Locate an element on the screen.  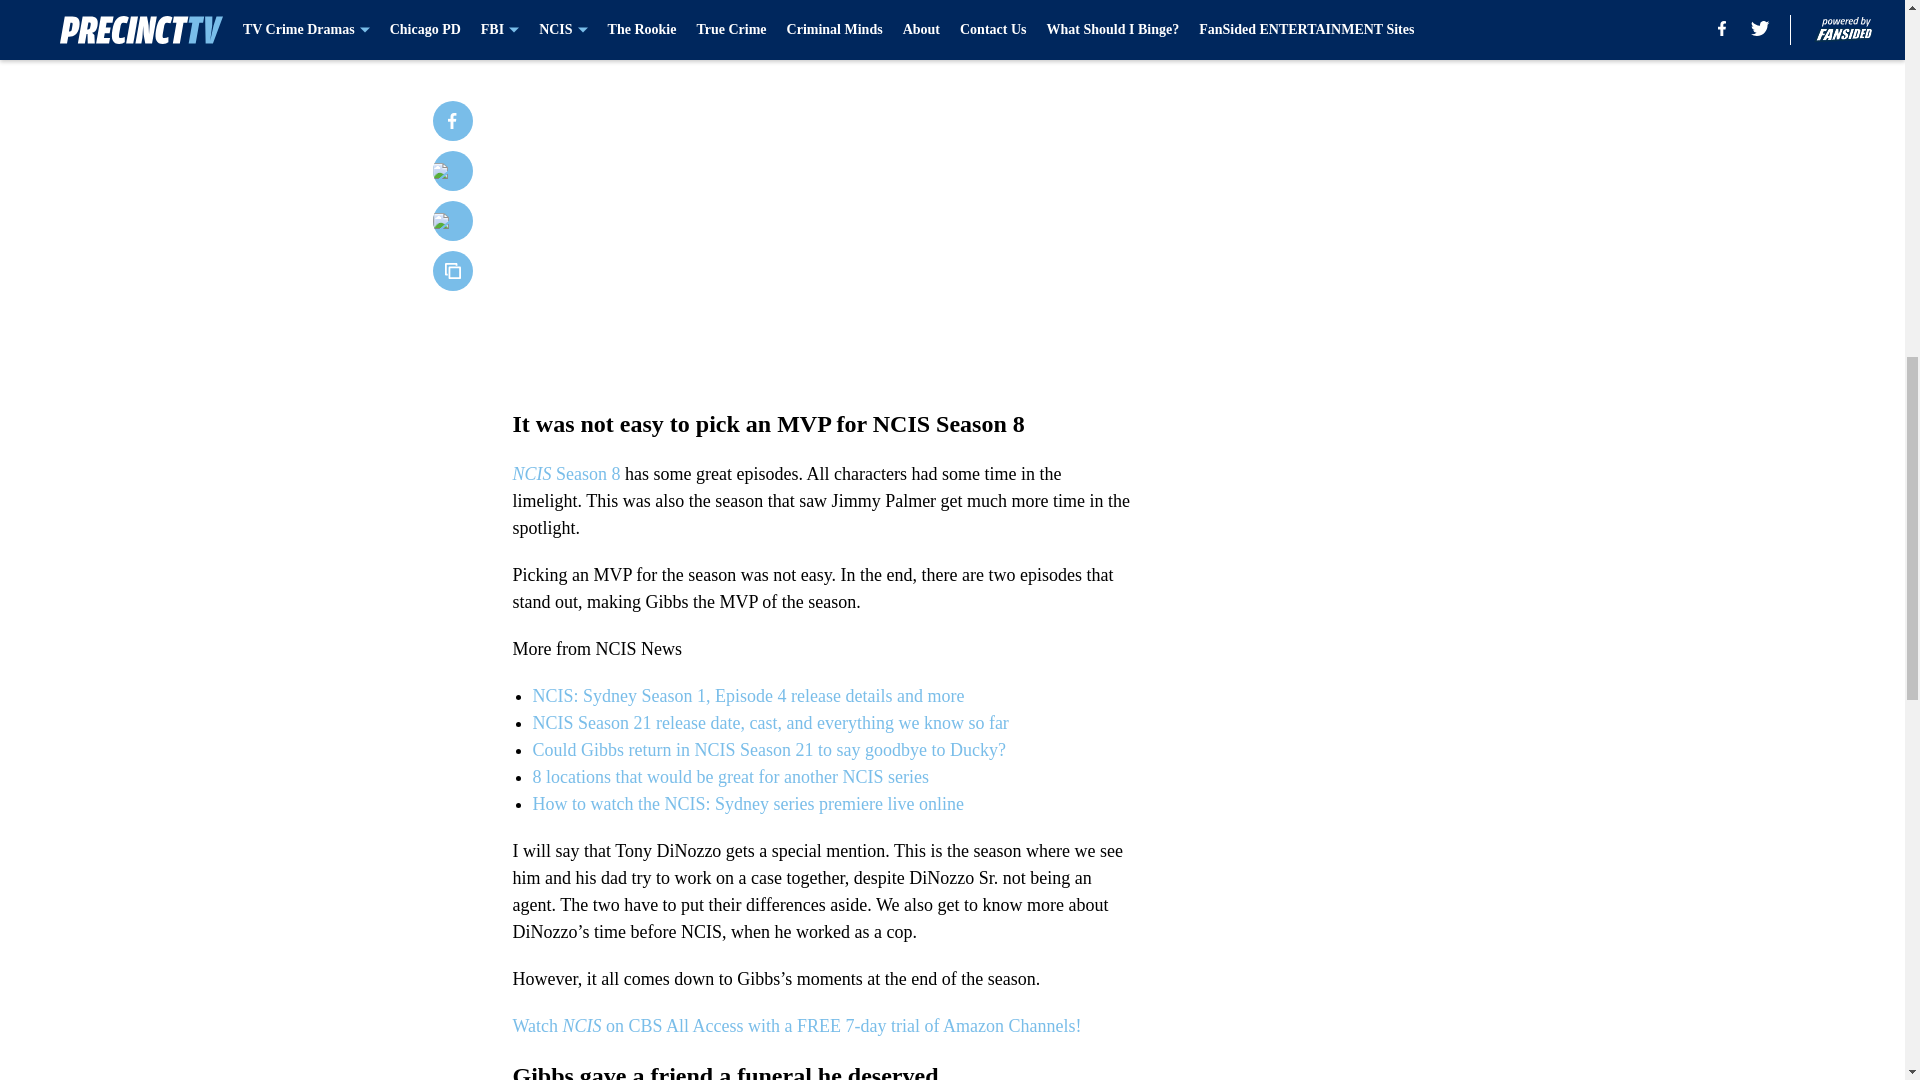
NCIS Season 8 is located at coordinates (566, 474).